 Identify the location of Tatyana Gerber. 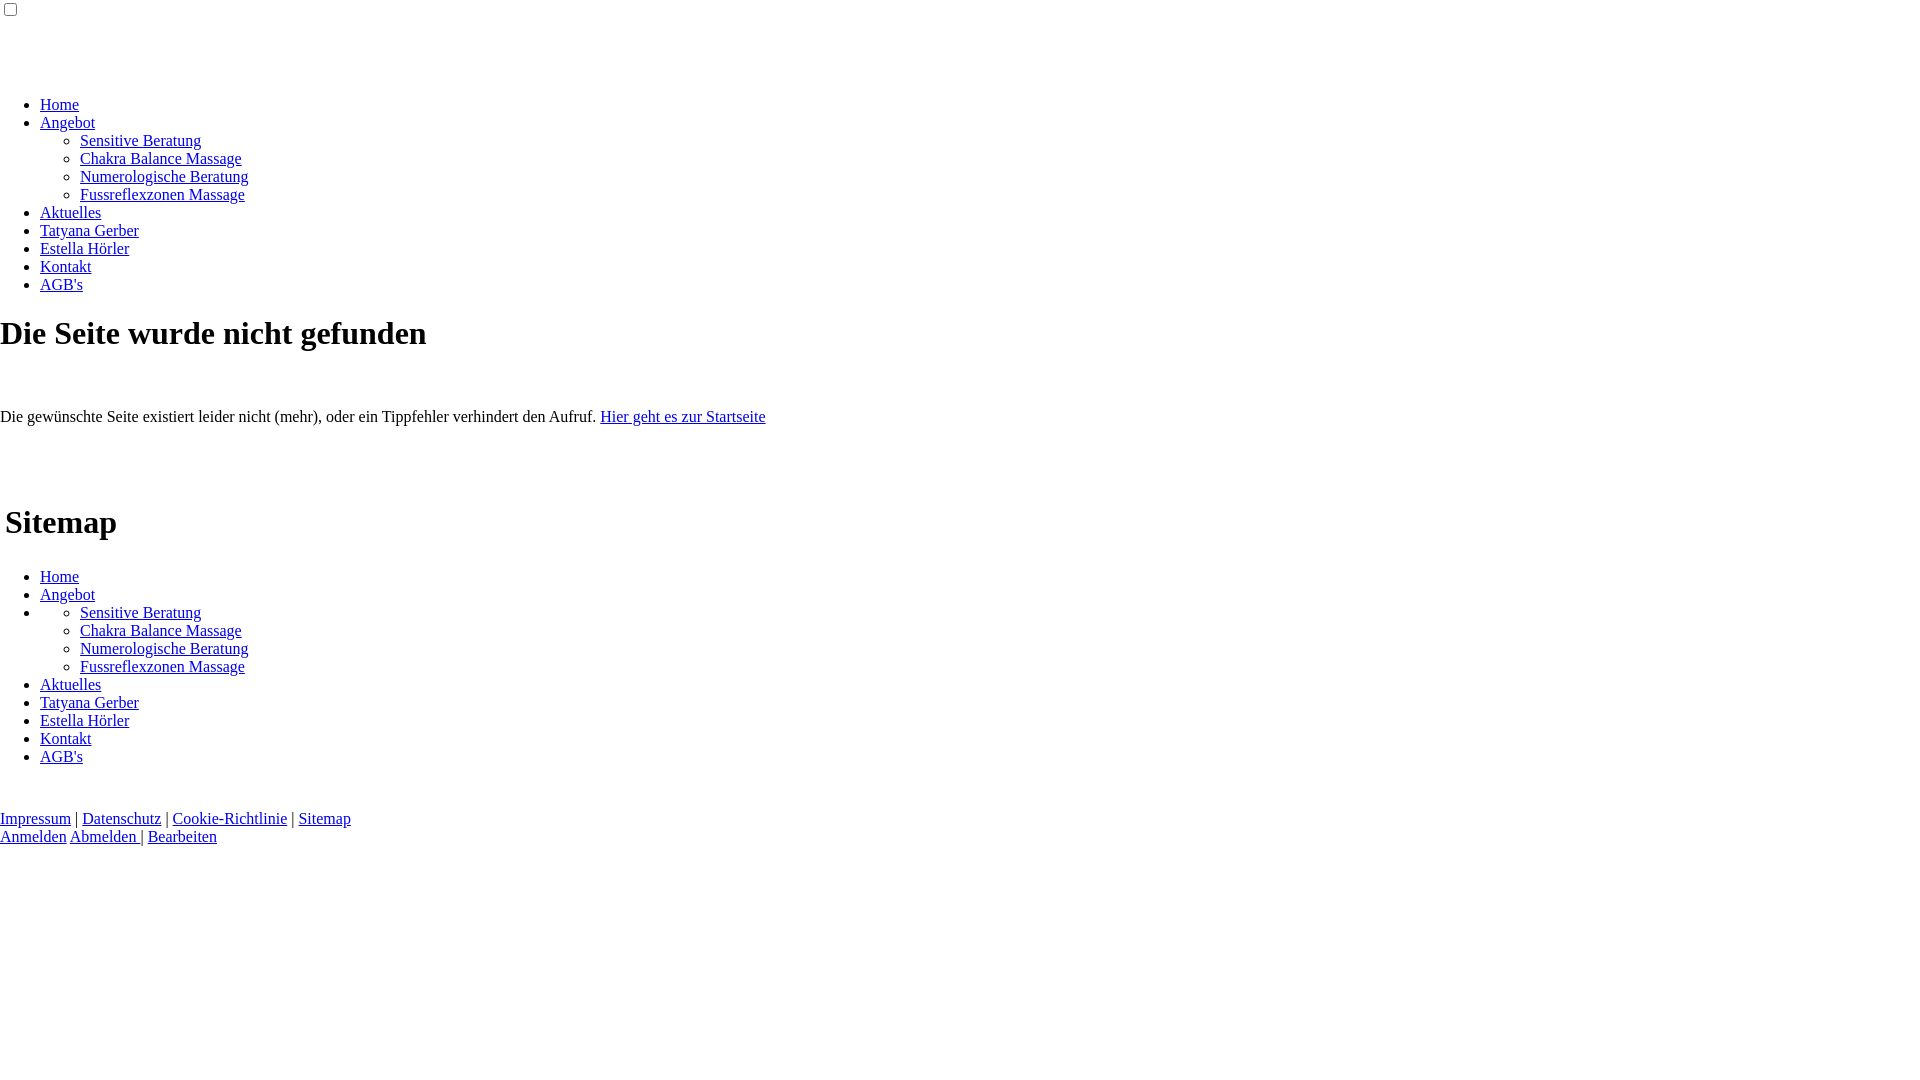
(90, 702).